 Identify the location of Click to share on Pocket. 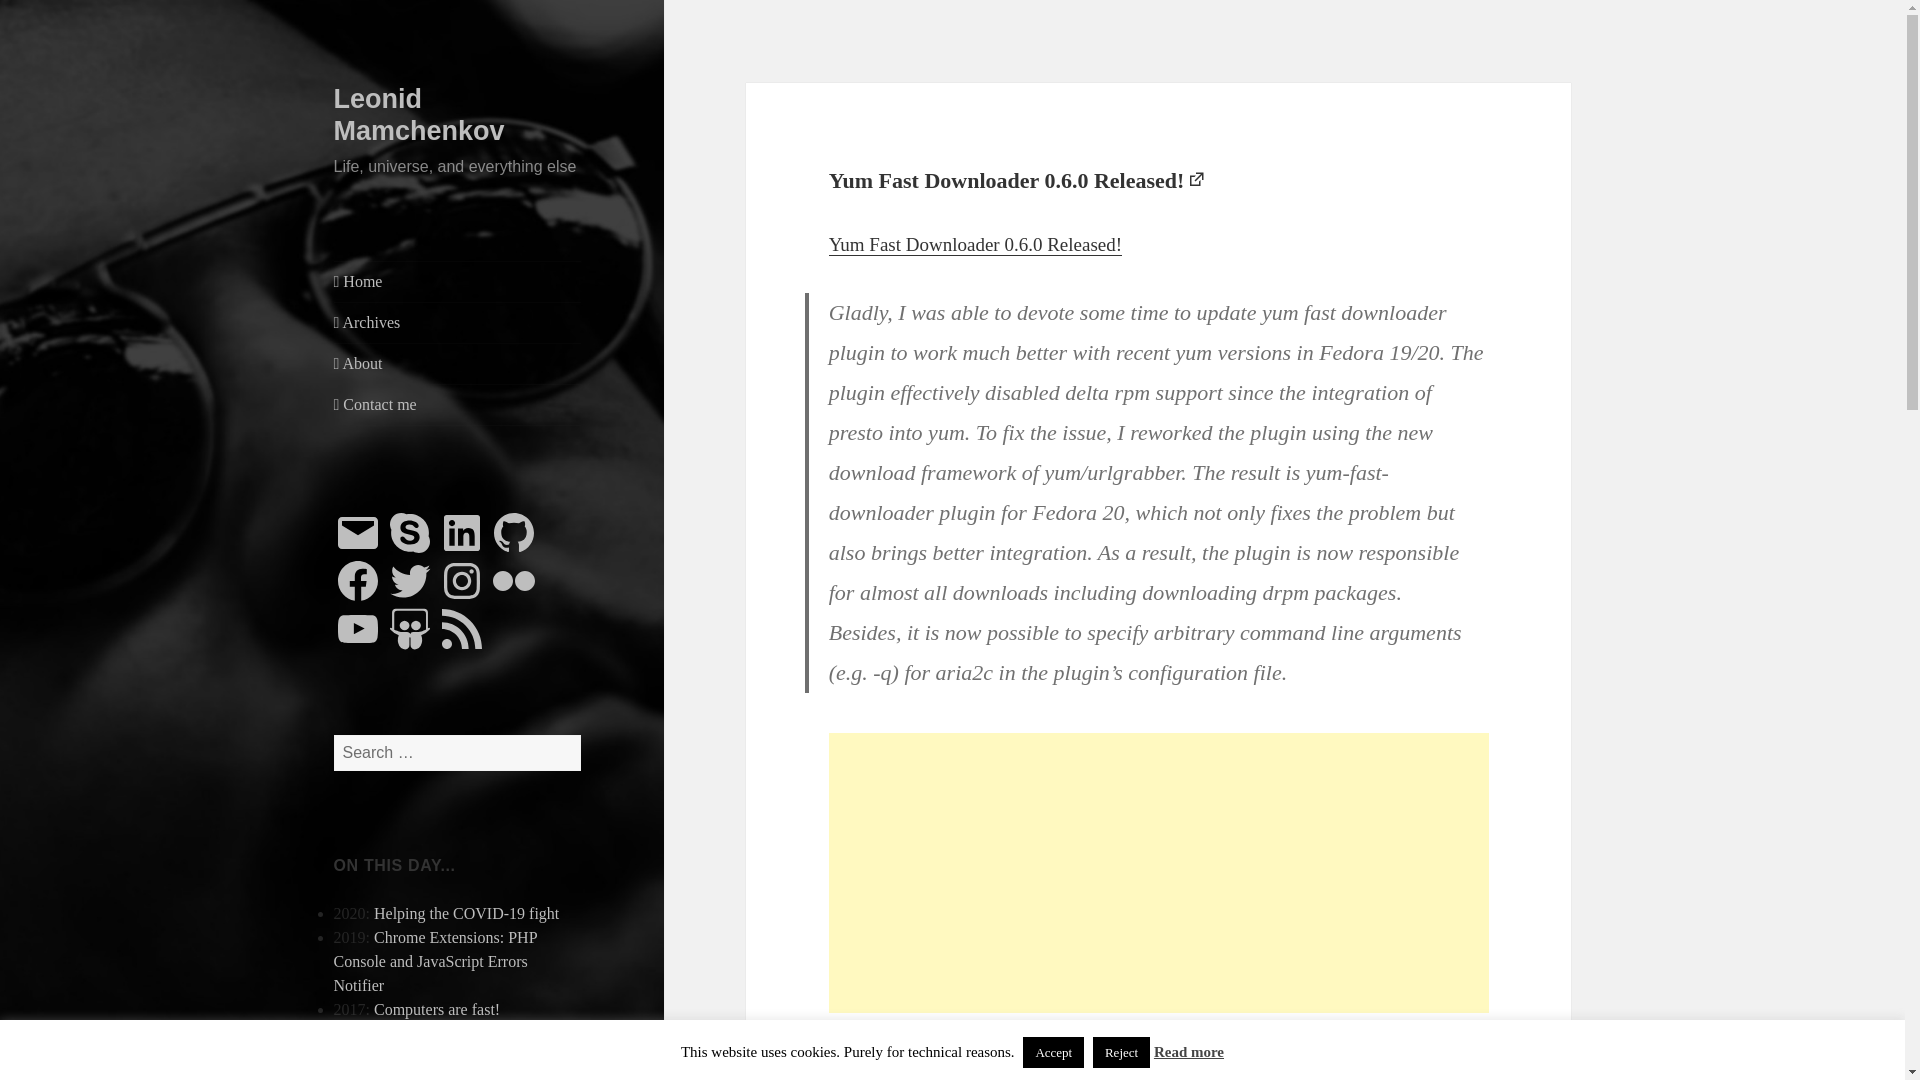
(1004, 1077).